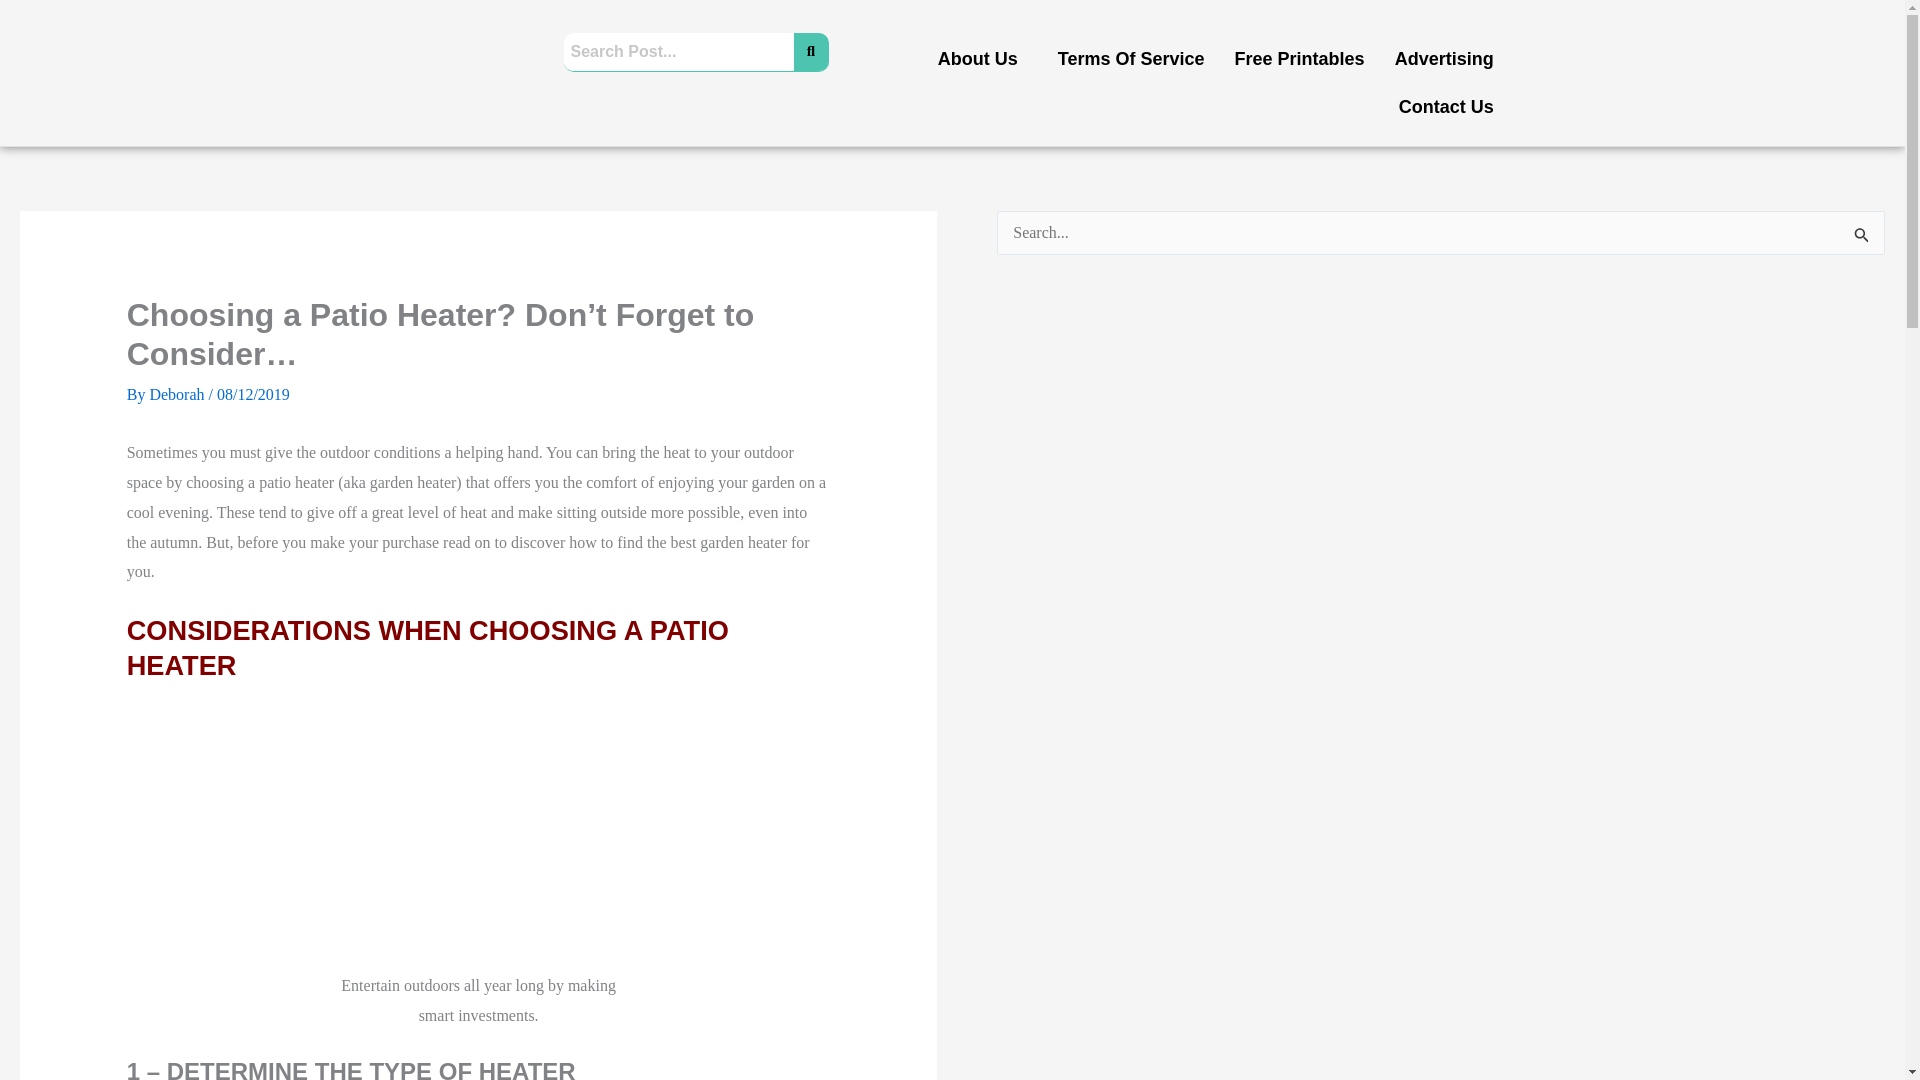 This screenshot has width=1920, height=1080. I want to click on Advertising, so click(1444, 58).